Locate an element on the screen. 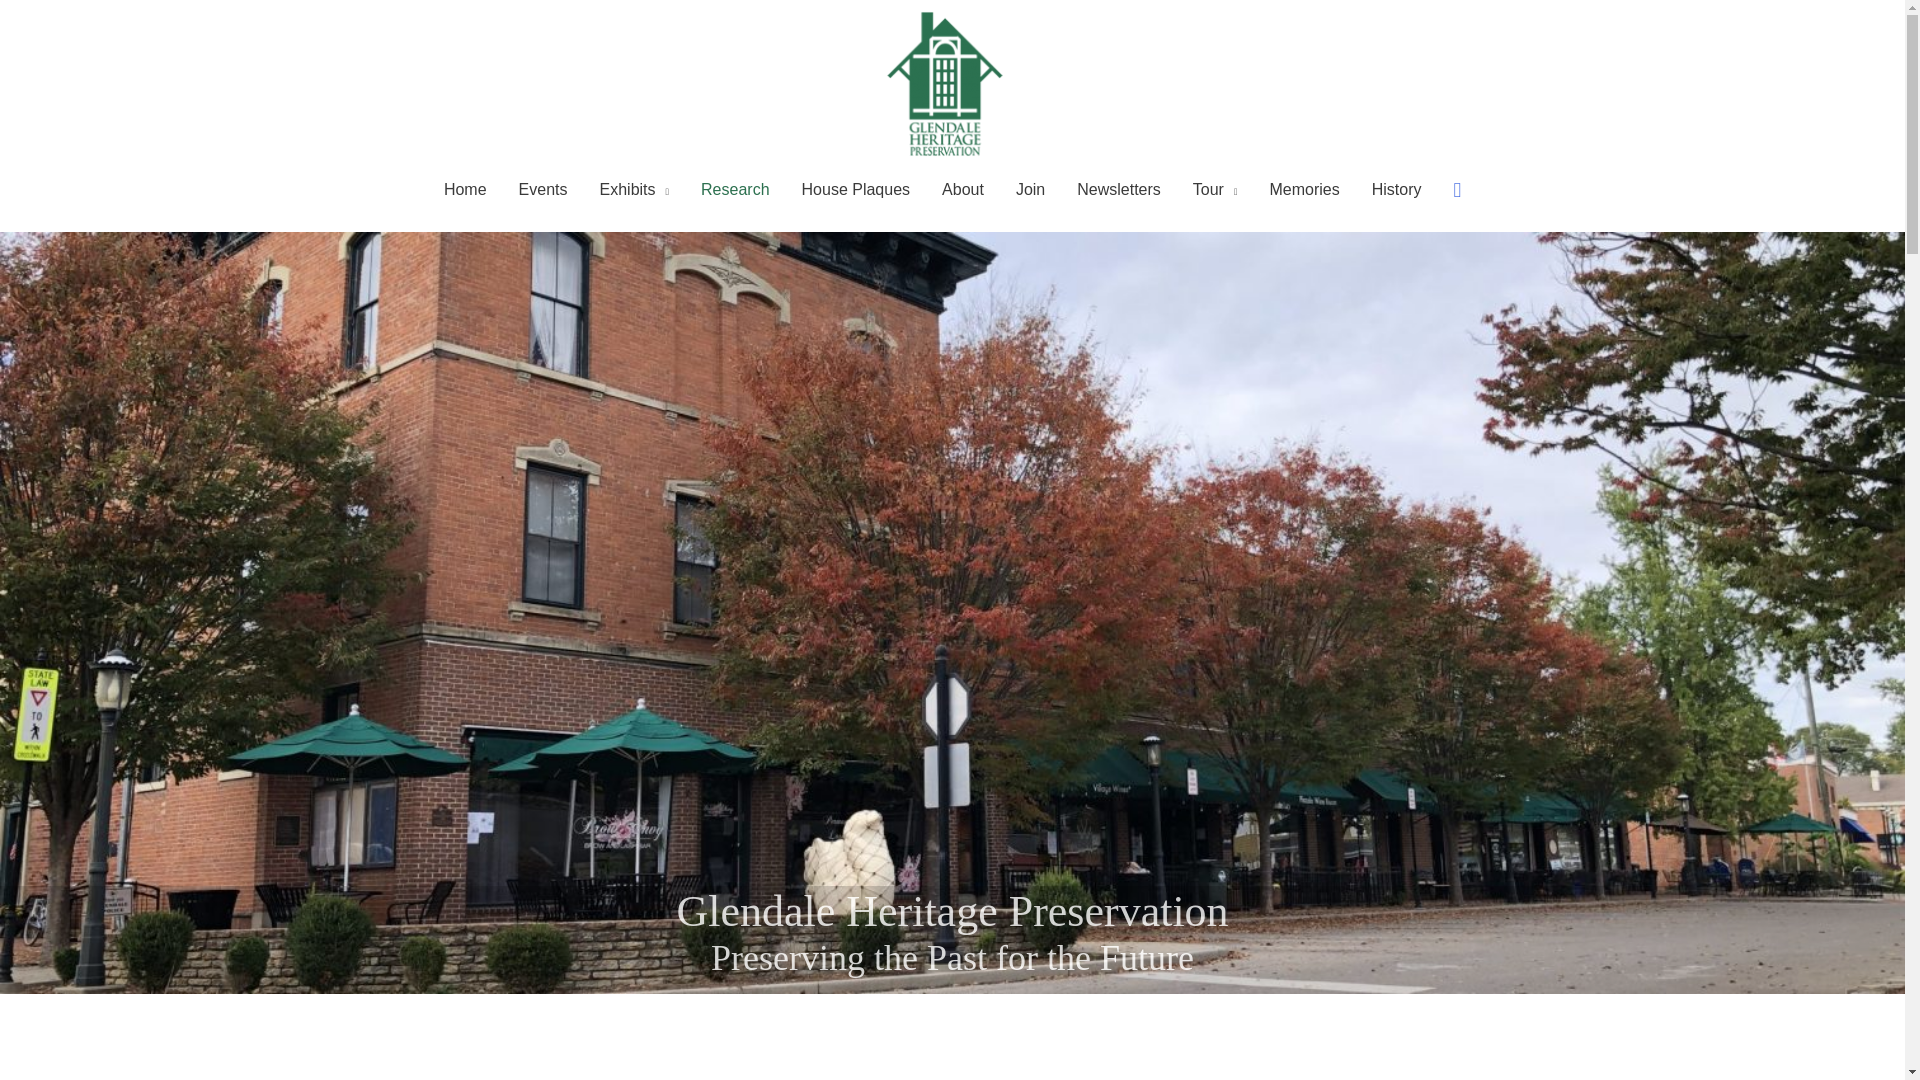  Join is located at coordinates (1030, 190).